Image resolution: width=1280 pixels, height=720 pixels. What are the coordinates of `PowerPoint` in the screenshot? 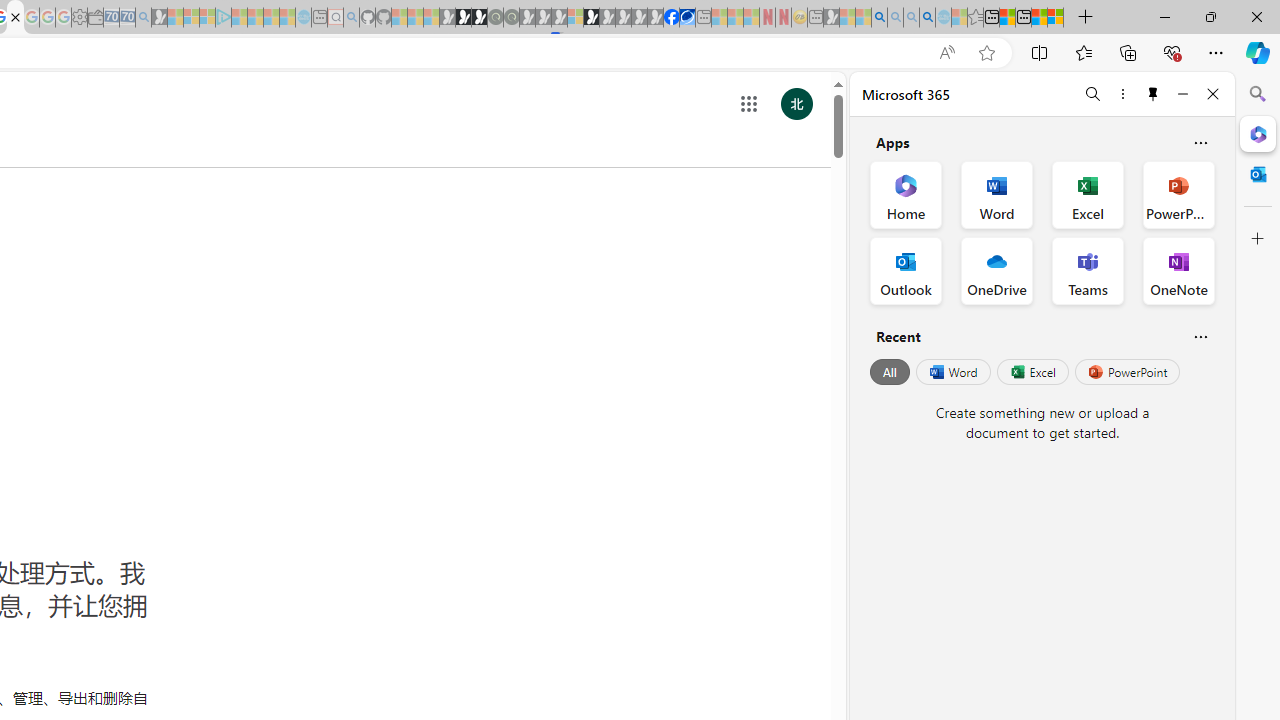 It's located at (1127, 372).